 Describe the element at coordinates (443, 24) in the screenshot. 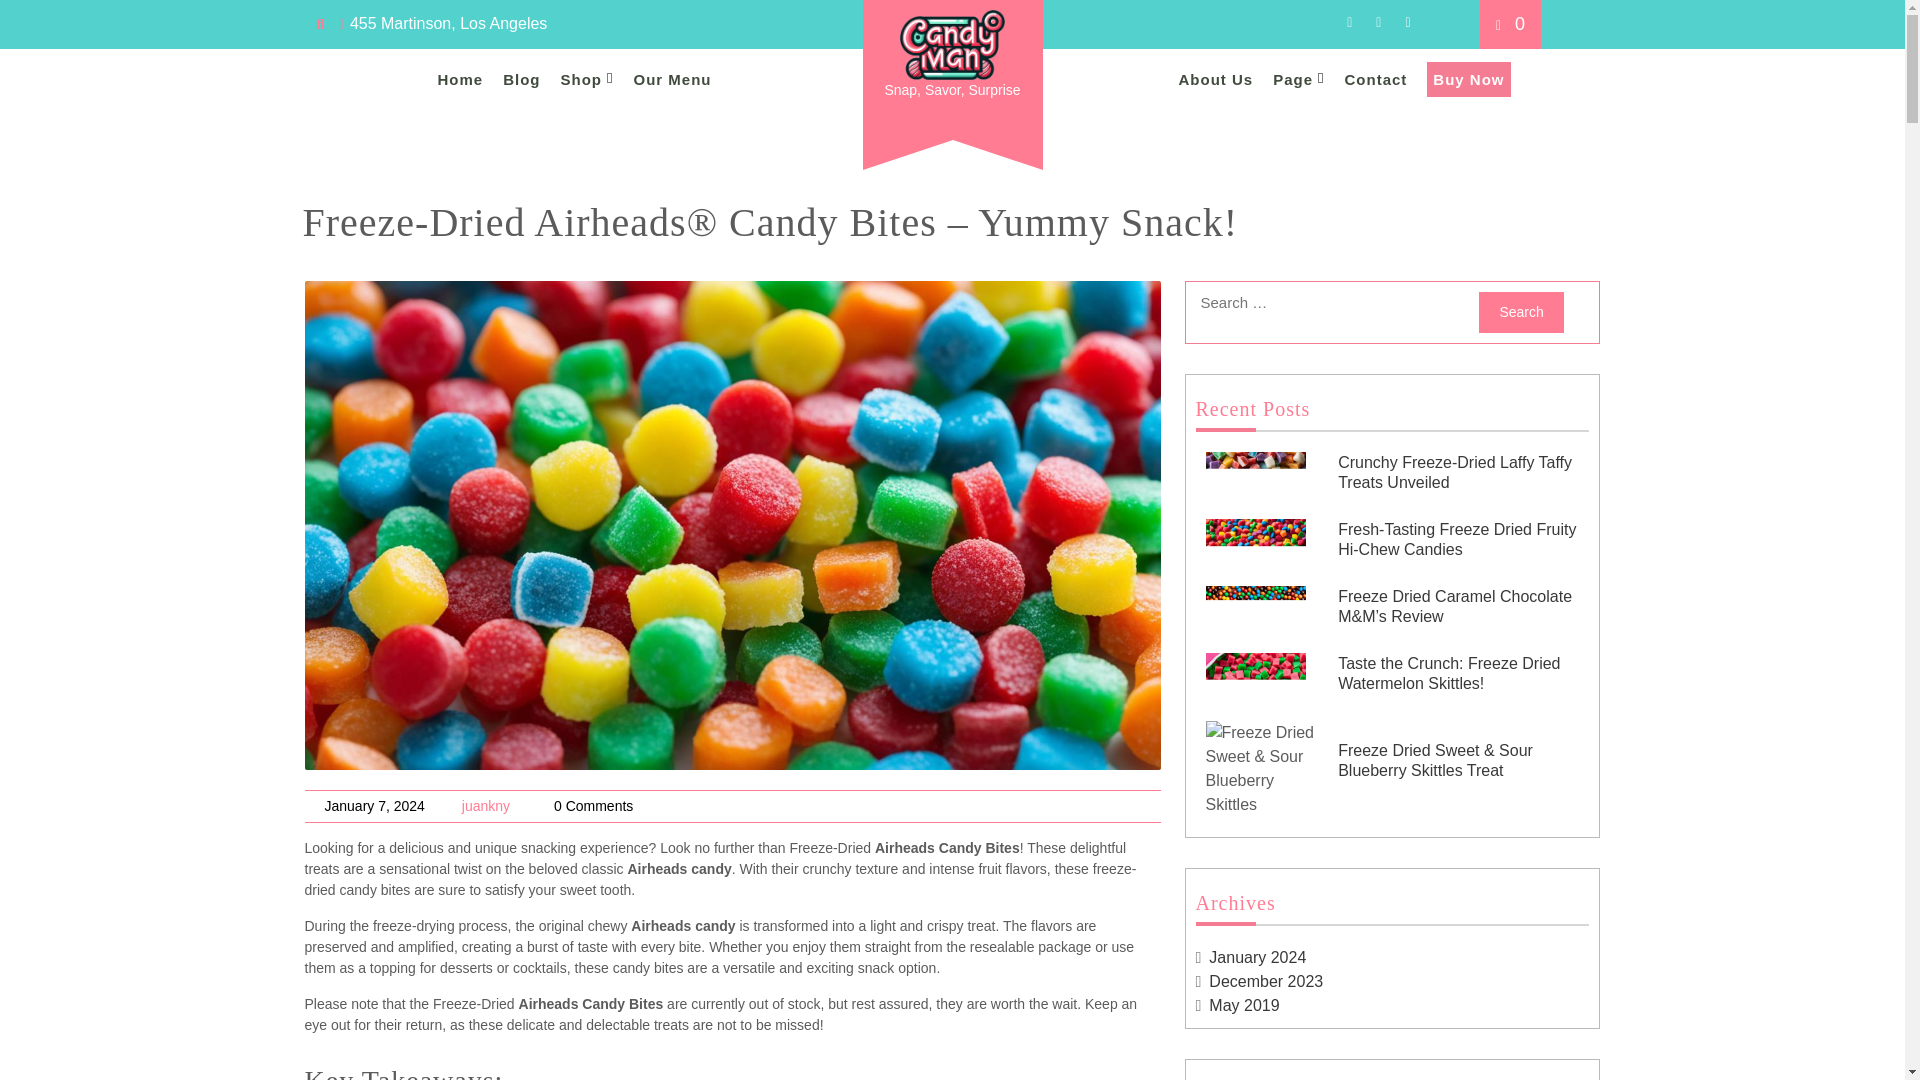

I see `455 Martinson, Los Angeles` at that location.